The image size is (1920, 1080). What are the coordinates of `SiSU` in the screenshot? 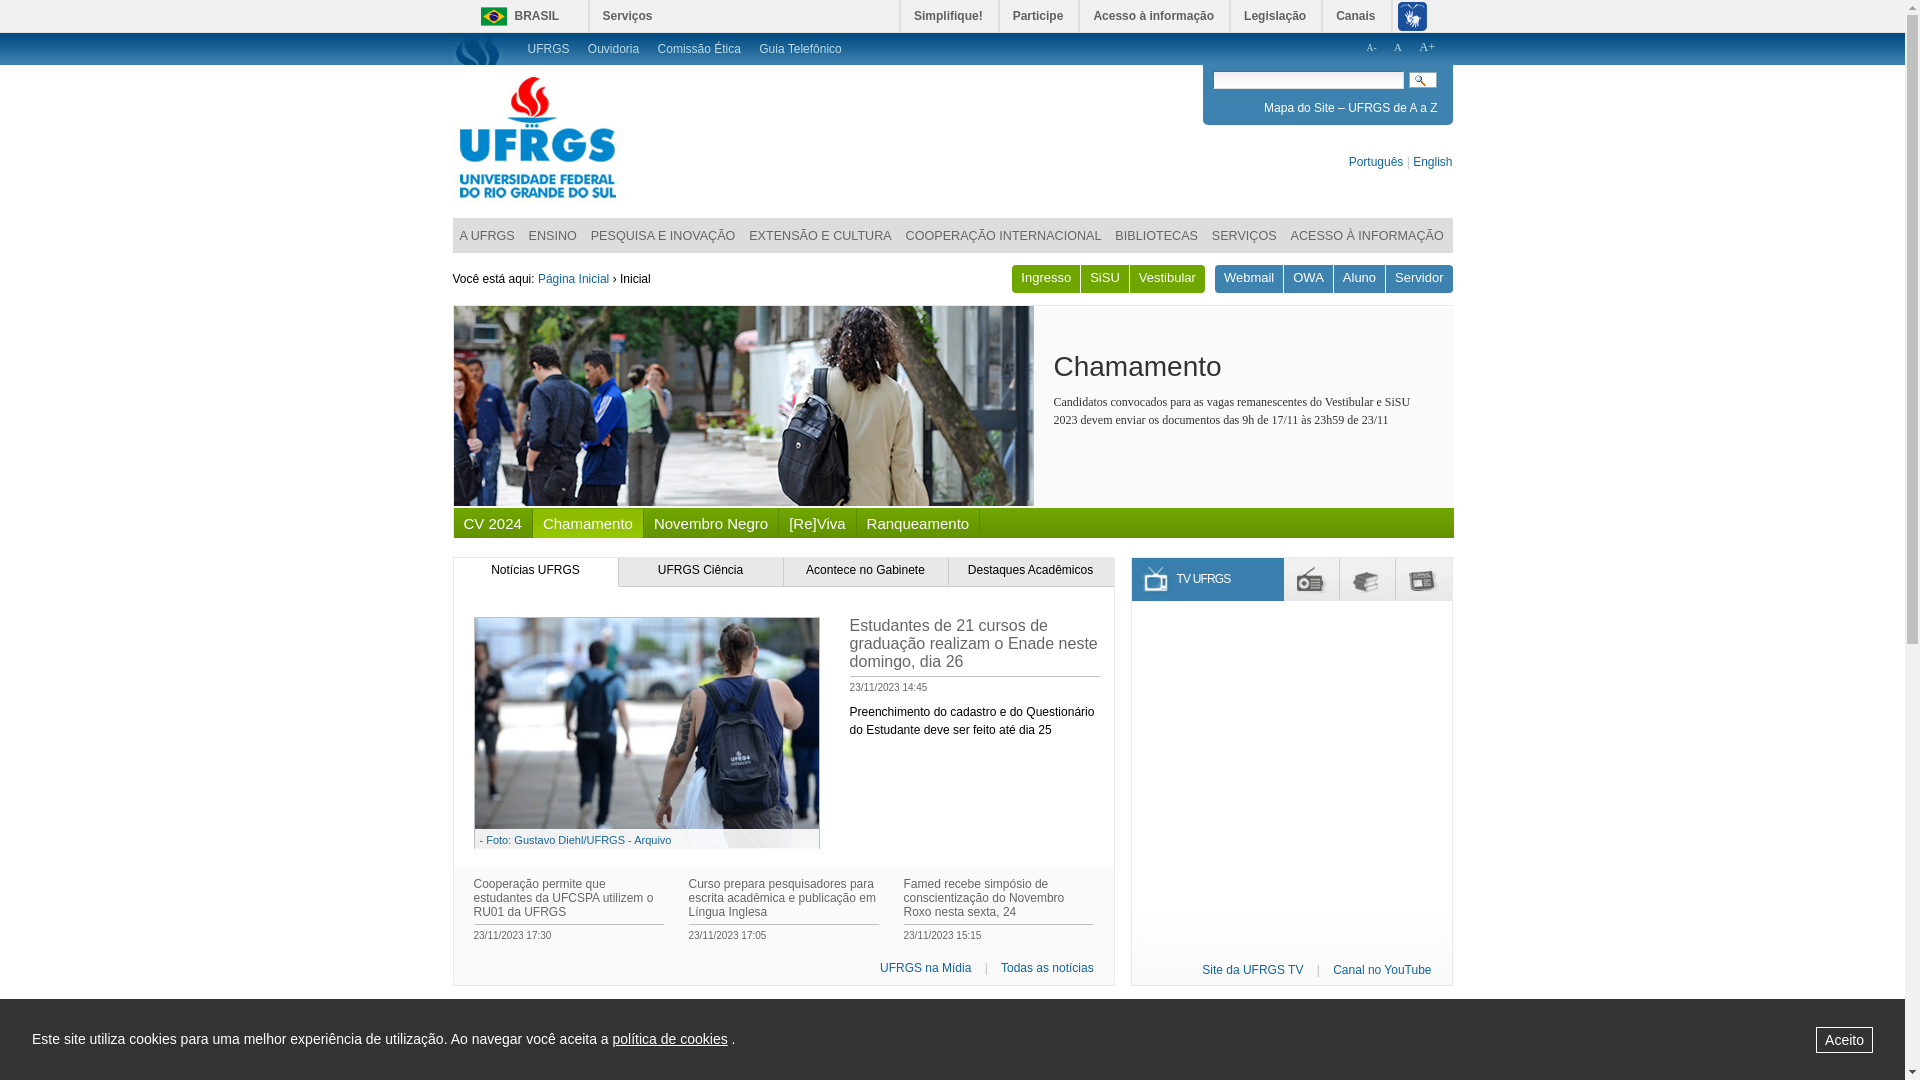 It's located at (1105, 279).